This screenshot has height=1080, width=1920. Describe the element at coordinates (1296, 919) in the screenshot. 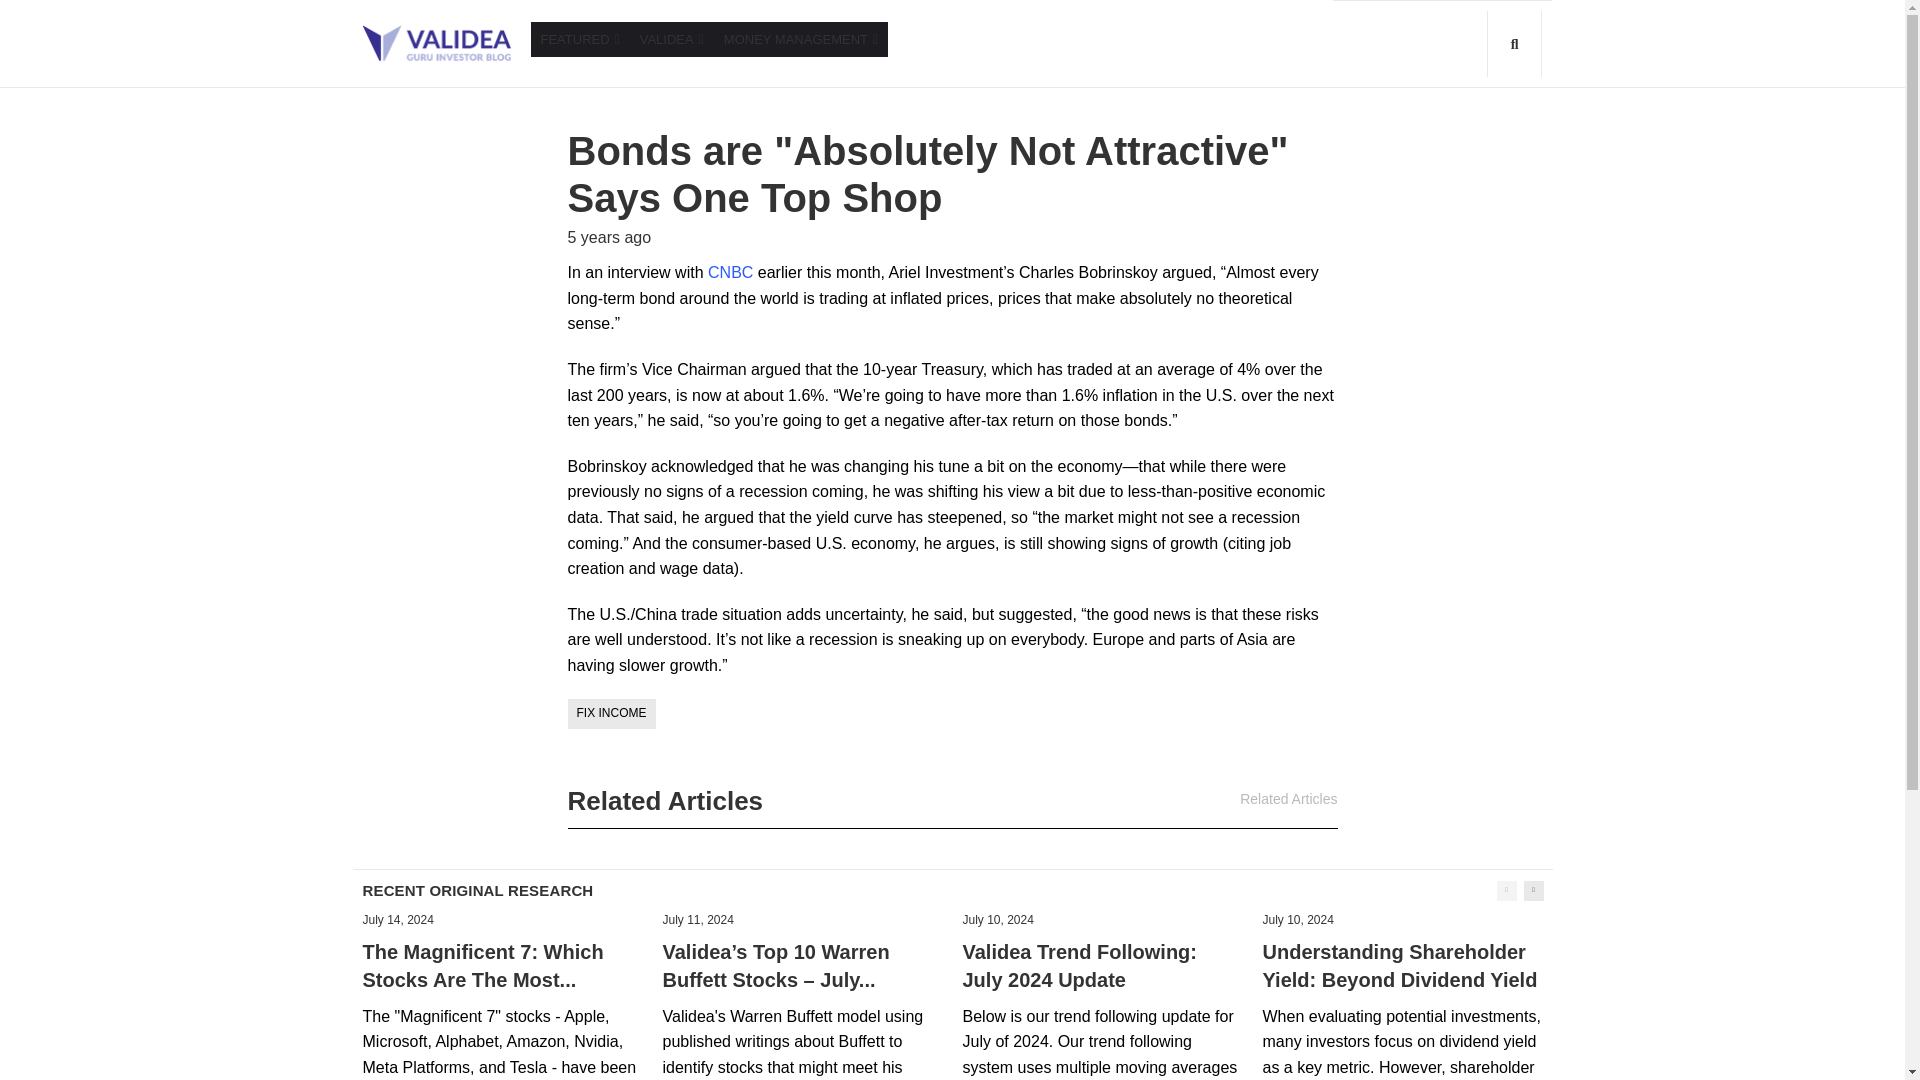

I see `2024-07-10T09:04:47-04:00` at that location.